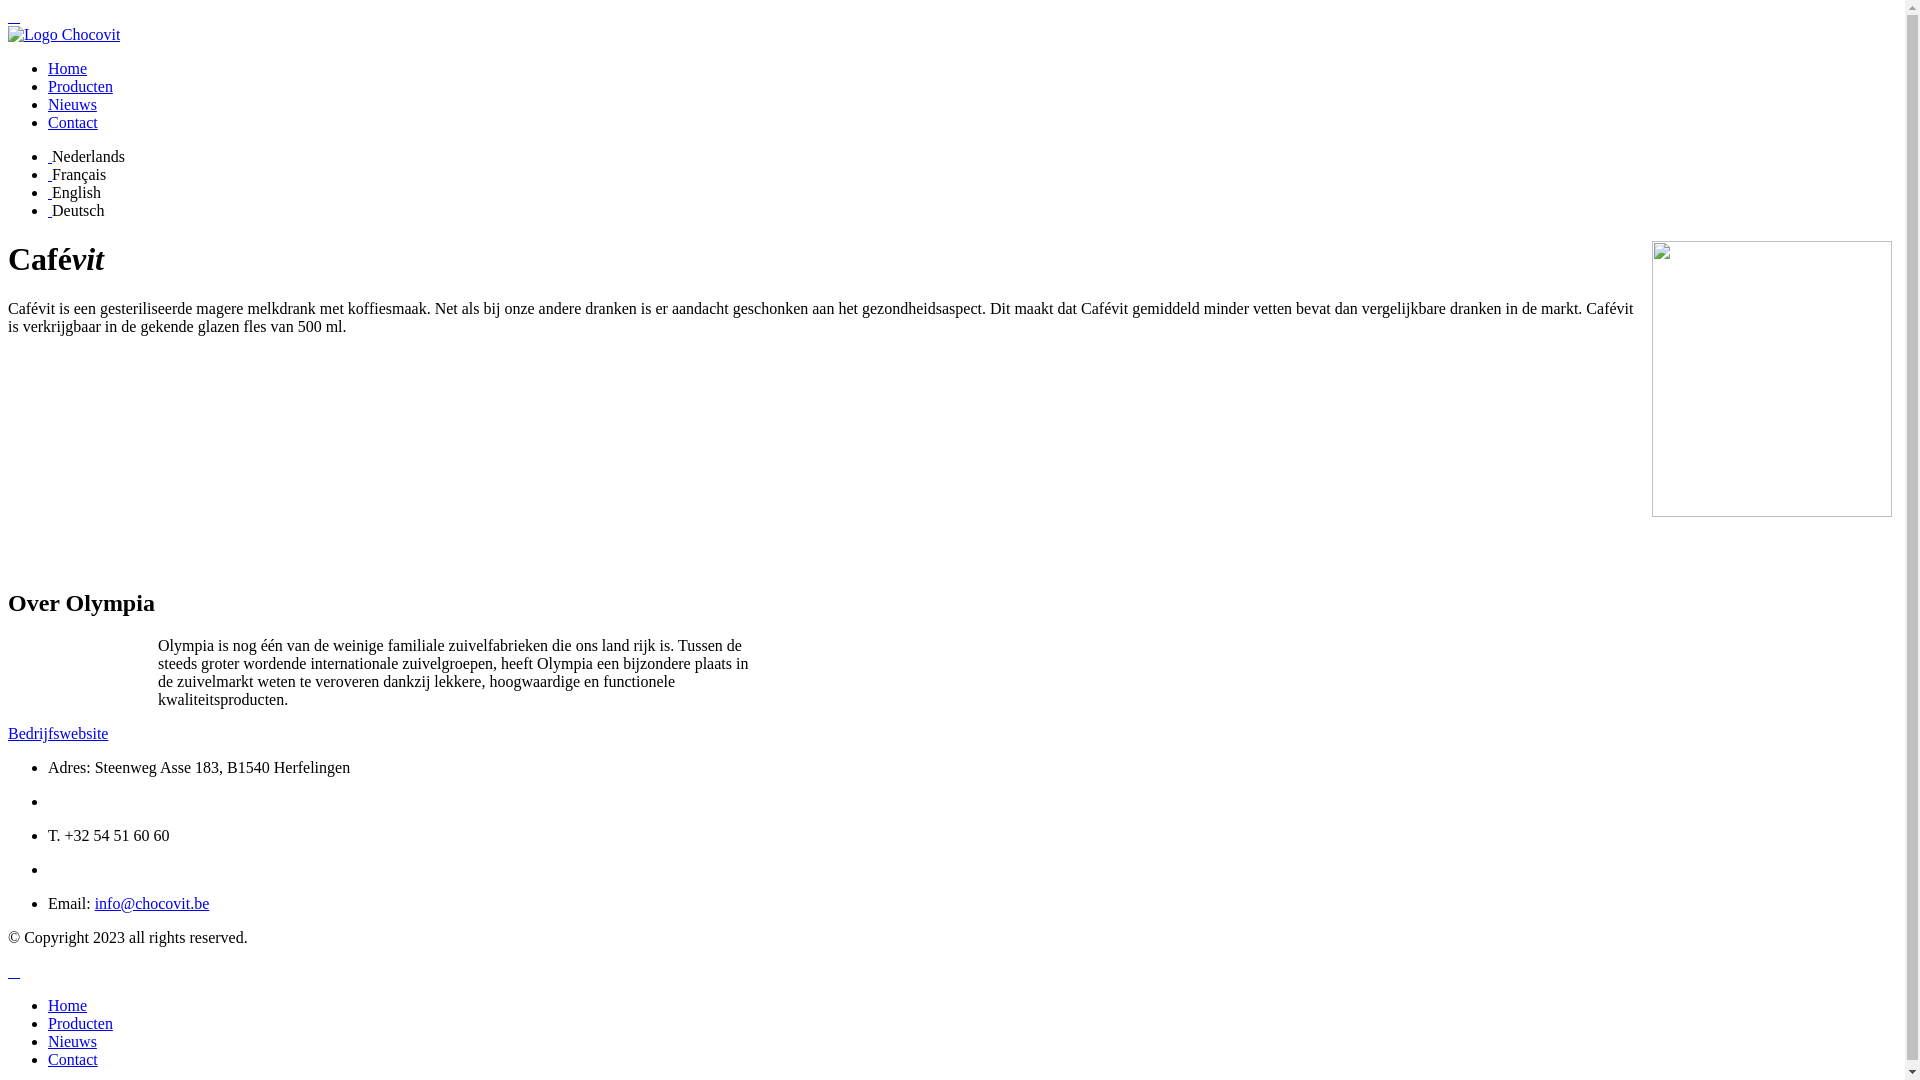 Image resolution: width=1920 pixels, height=1080 pixels. What do you see at coordinates (73, 122) in the screenshot?
I see `Contact` at bounding box center [73, 122].